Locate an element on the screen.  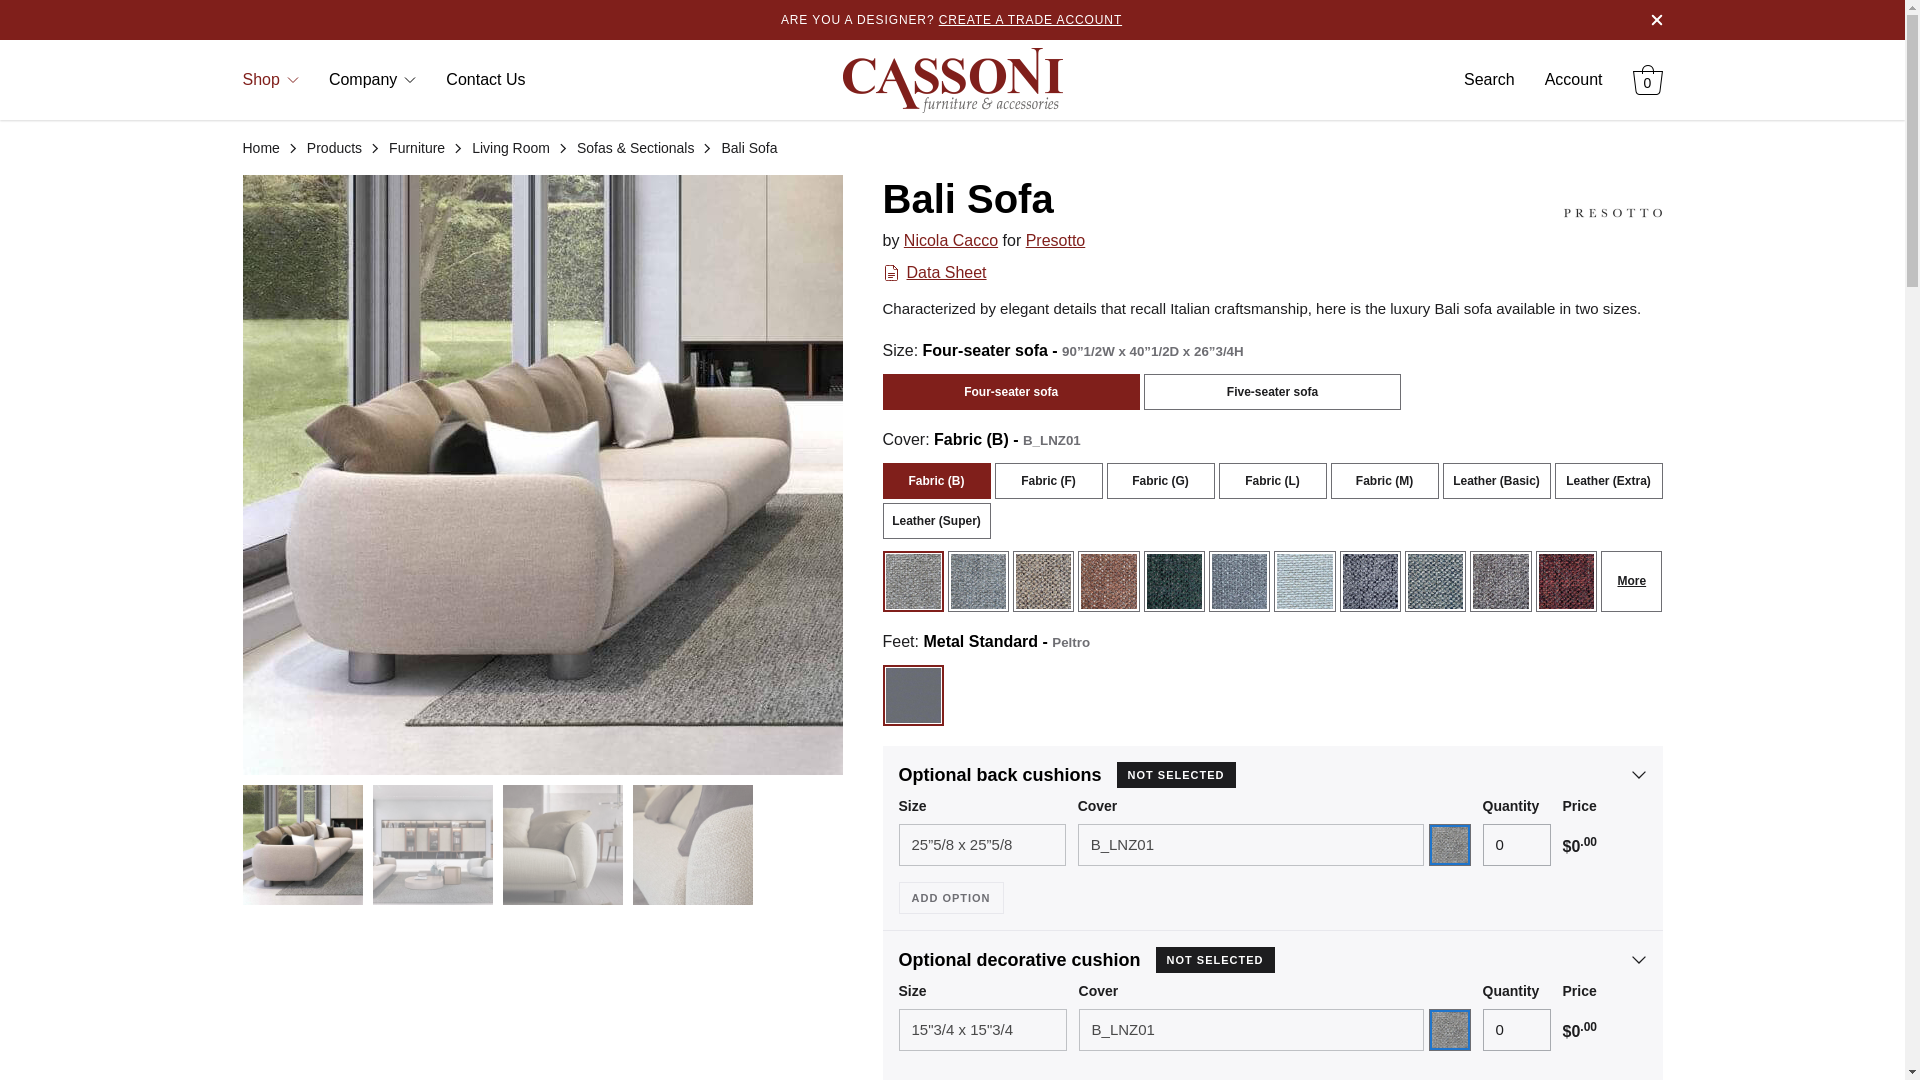
CREATE A TRADE ACCOUNT is located at coordinates (1030, 20).